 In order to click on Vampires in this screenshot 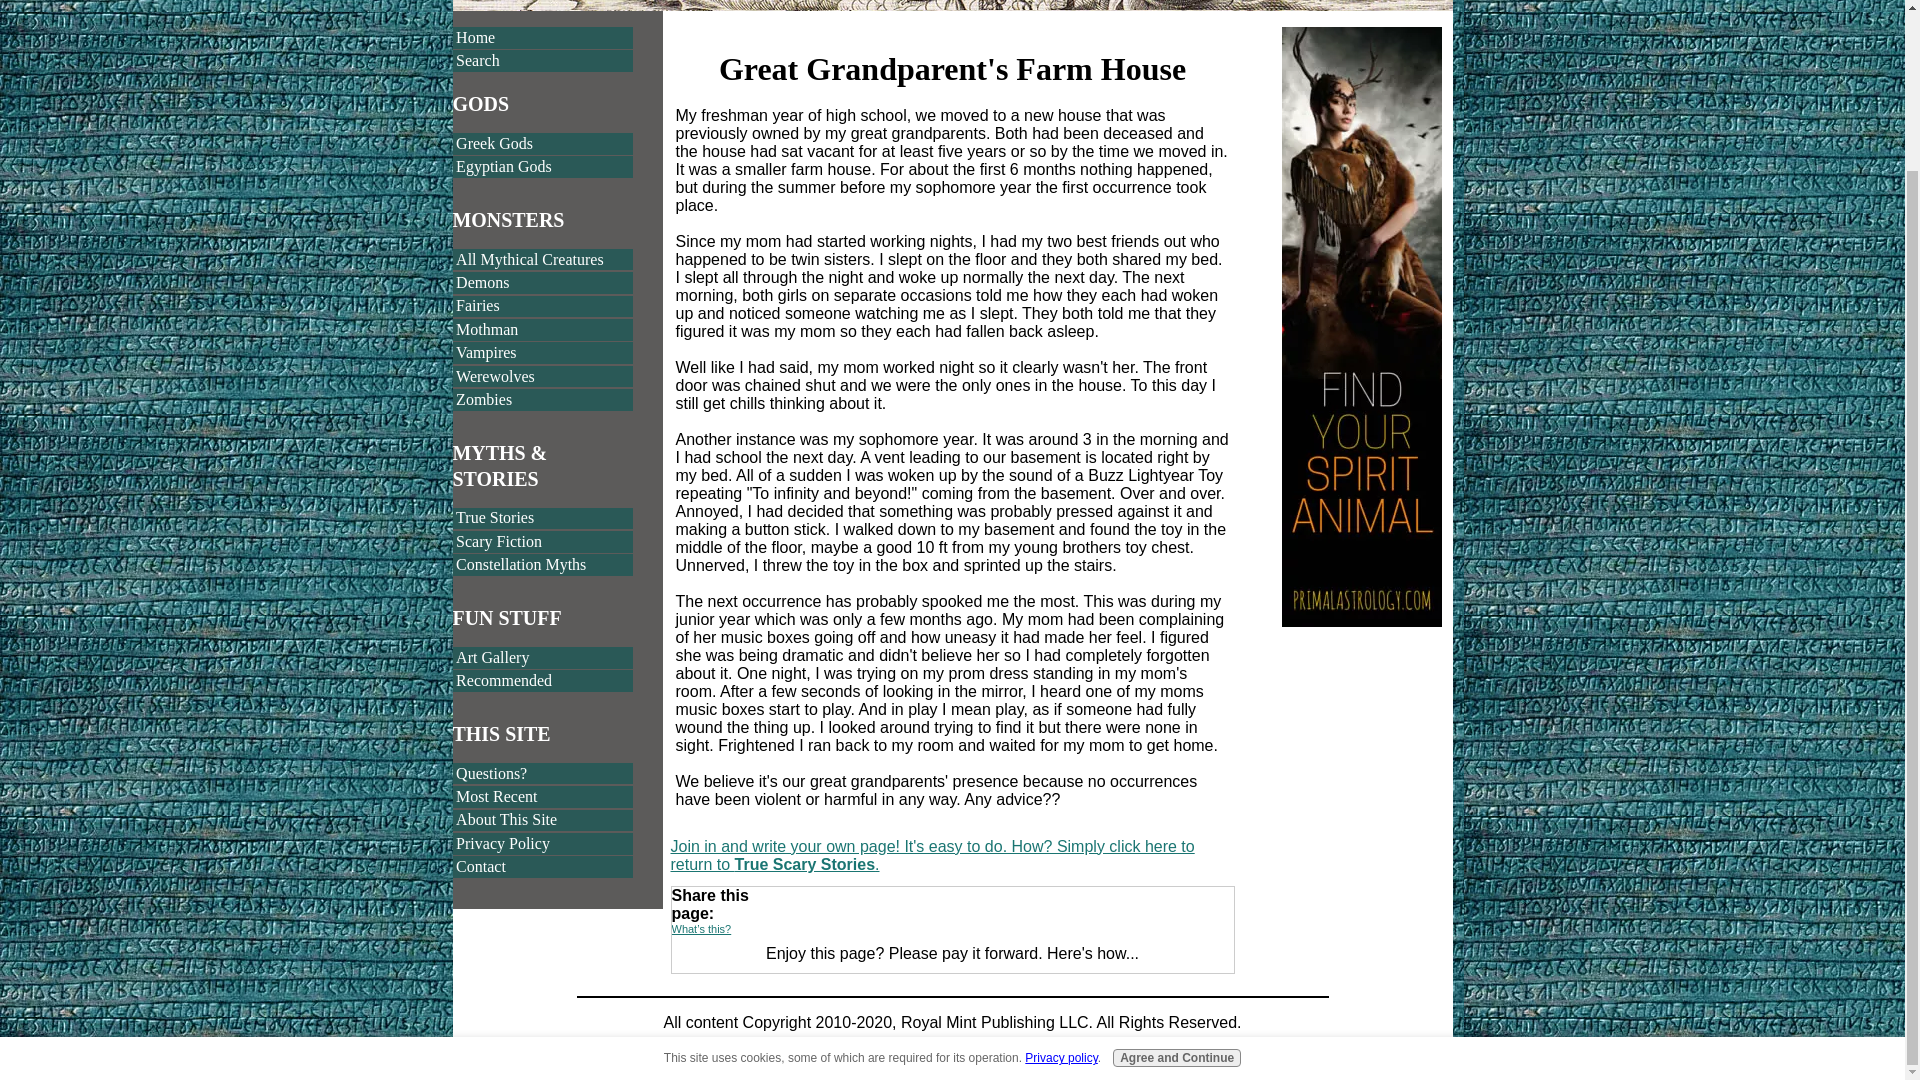, I will do `click(542, 352)`.